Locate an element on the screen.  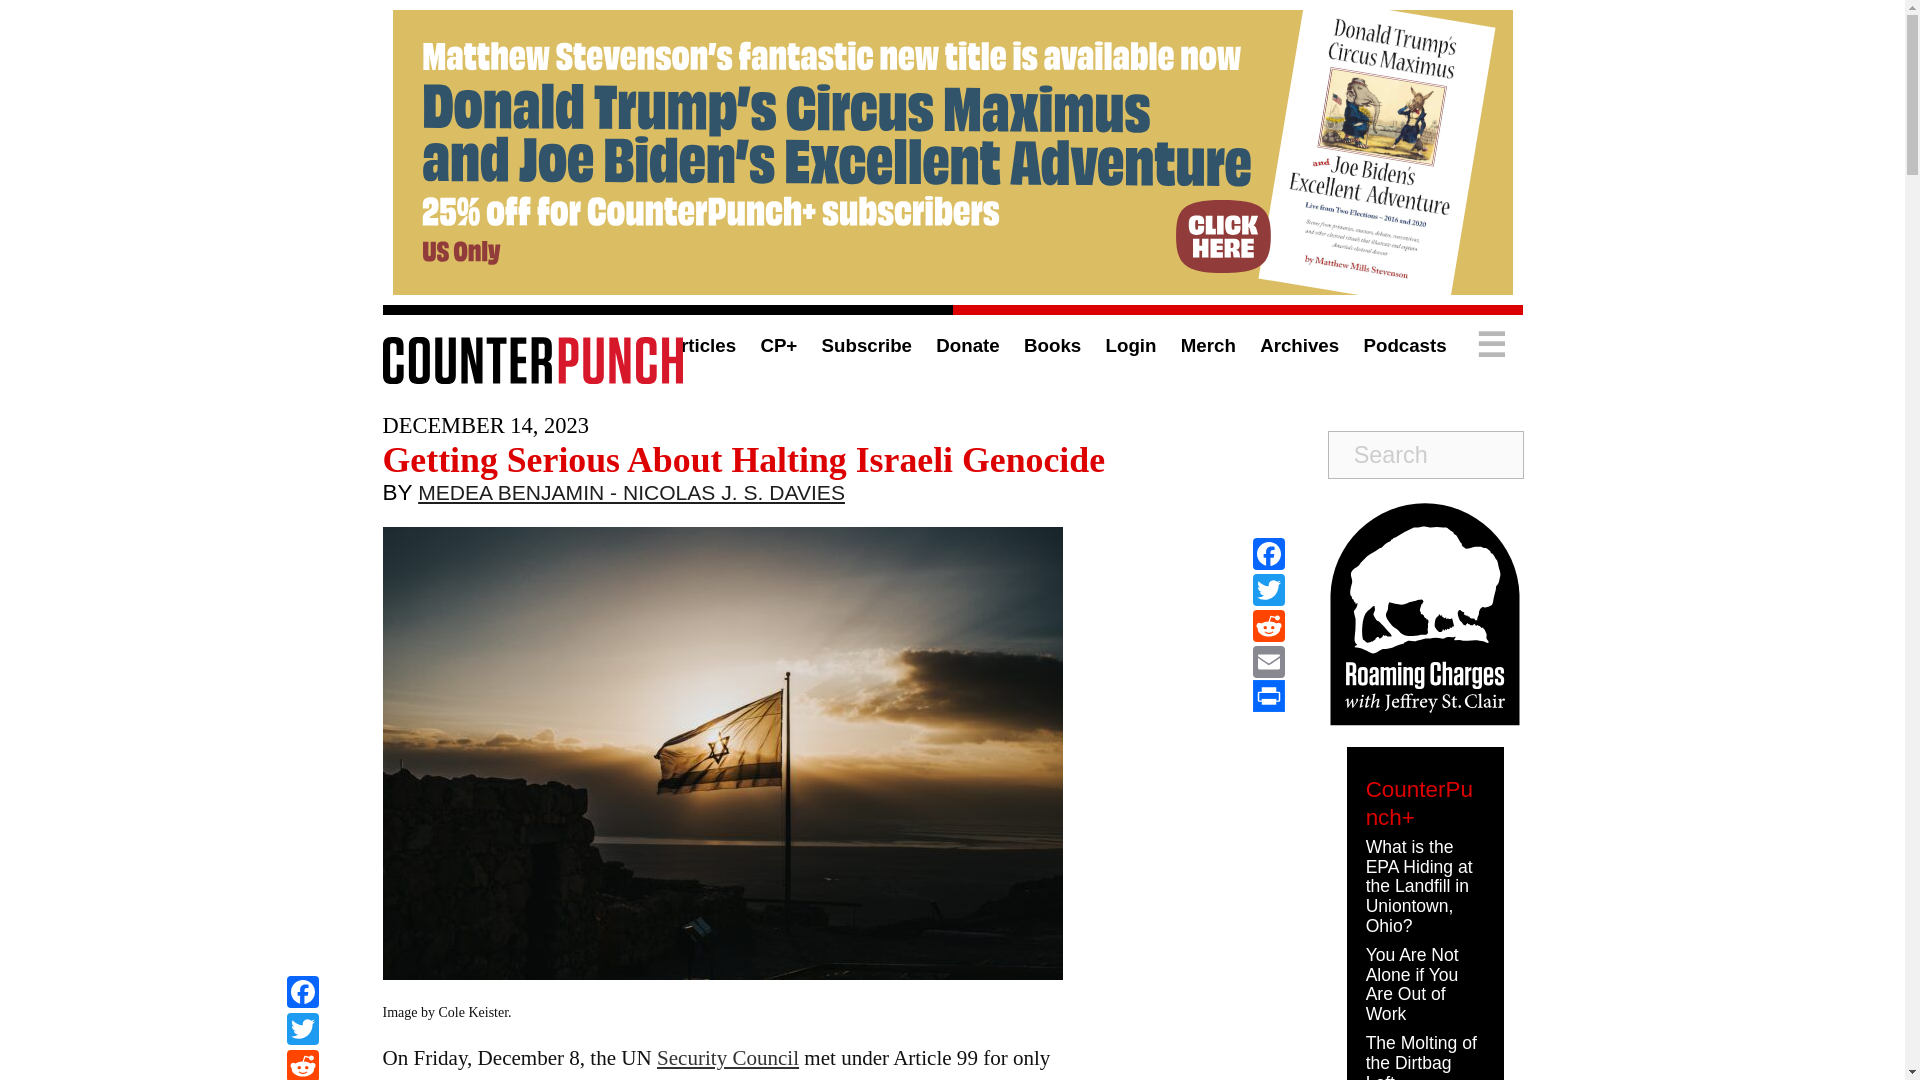
MEDEA BENJAMIN - NICOLAS J. S. DAVIES is located at coordinates (631, 497).